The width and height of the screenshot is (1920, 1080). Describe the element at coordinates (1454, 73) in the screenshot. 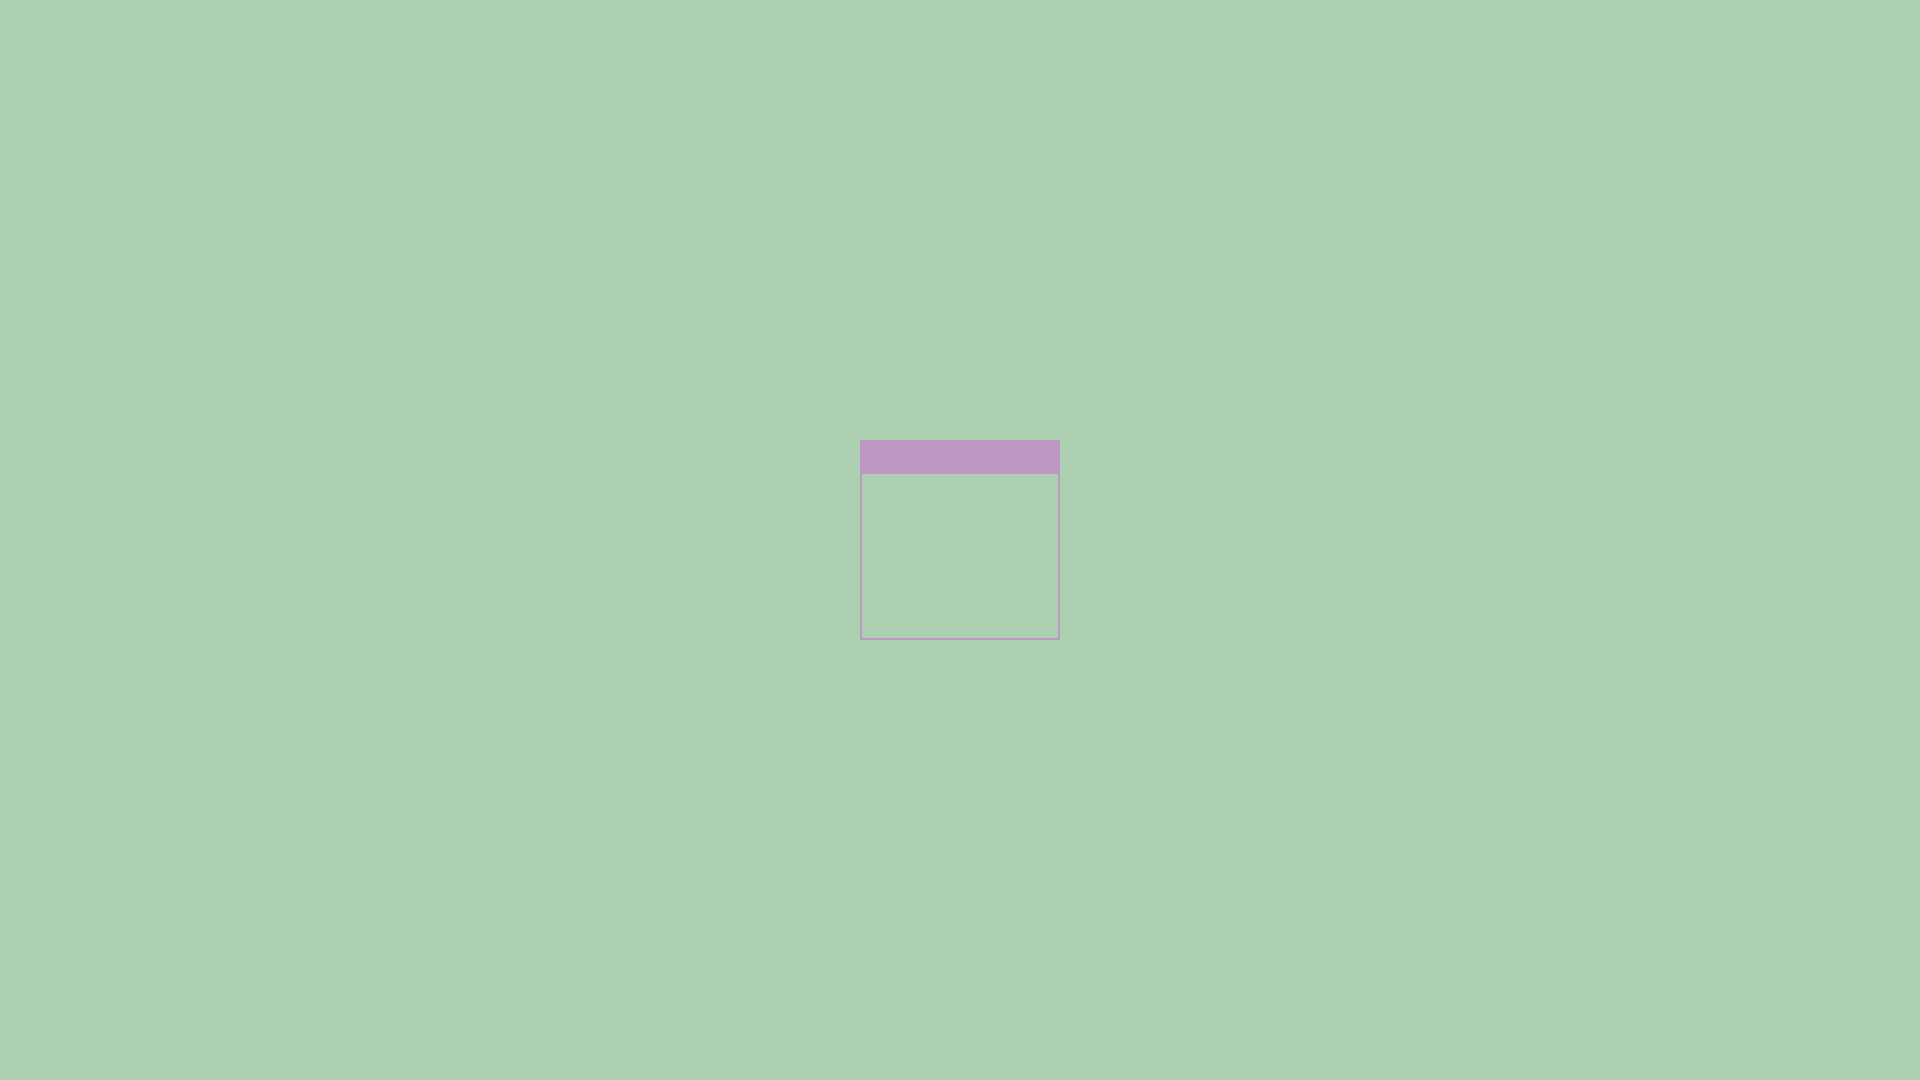

I see `PHILOSOPHIE` at that location.